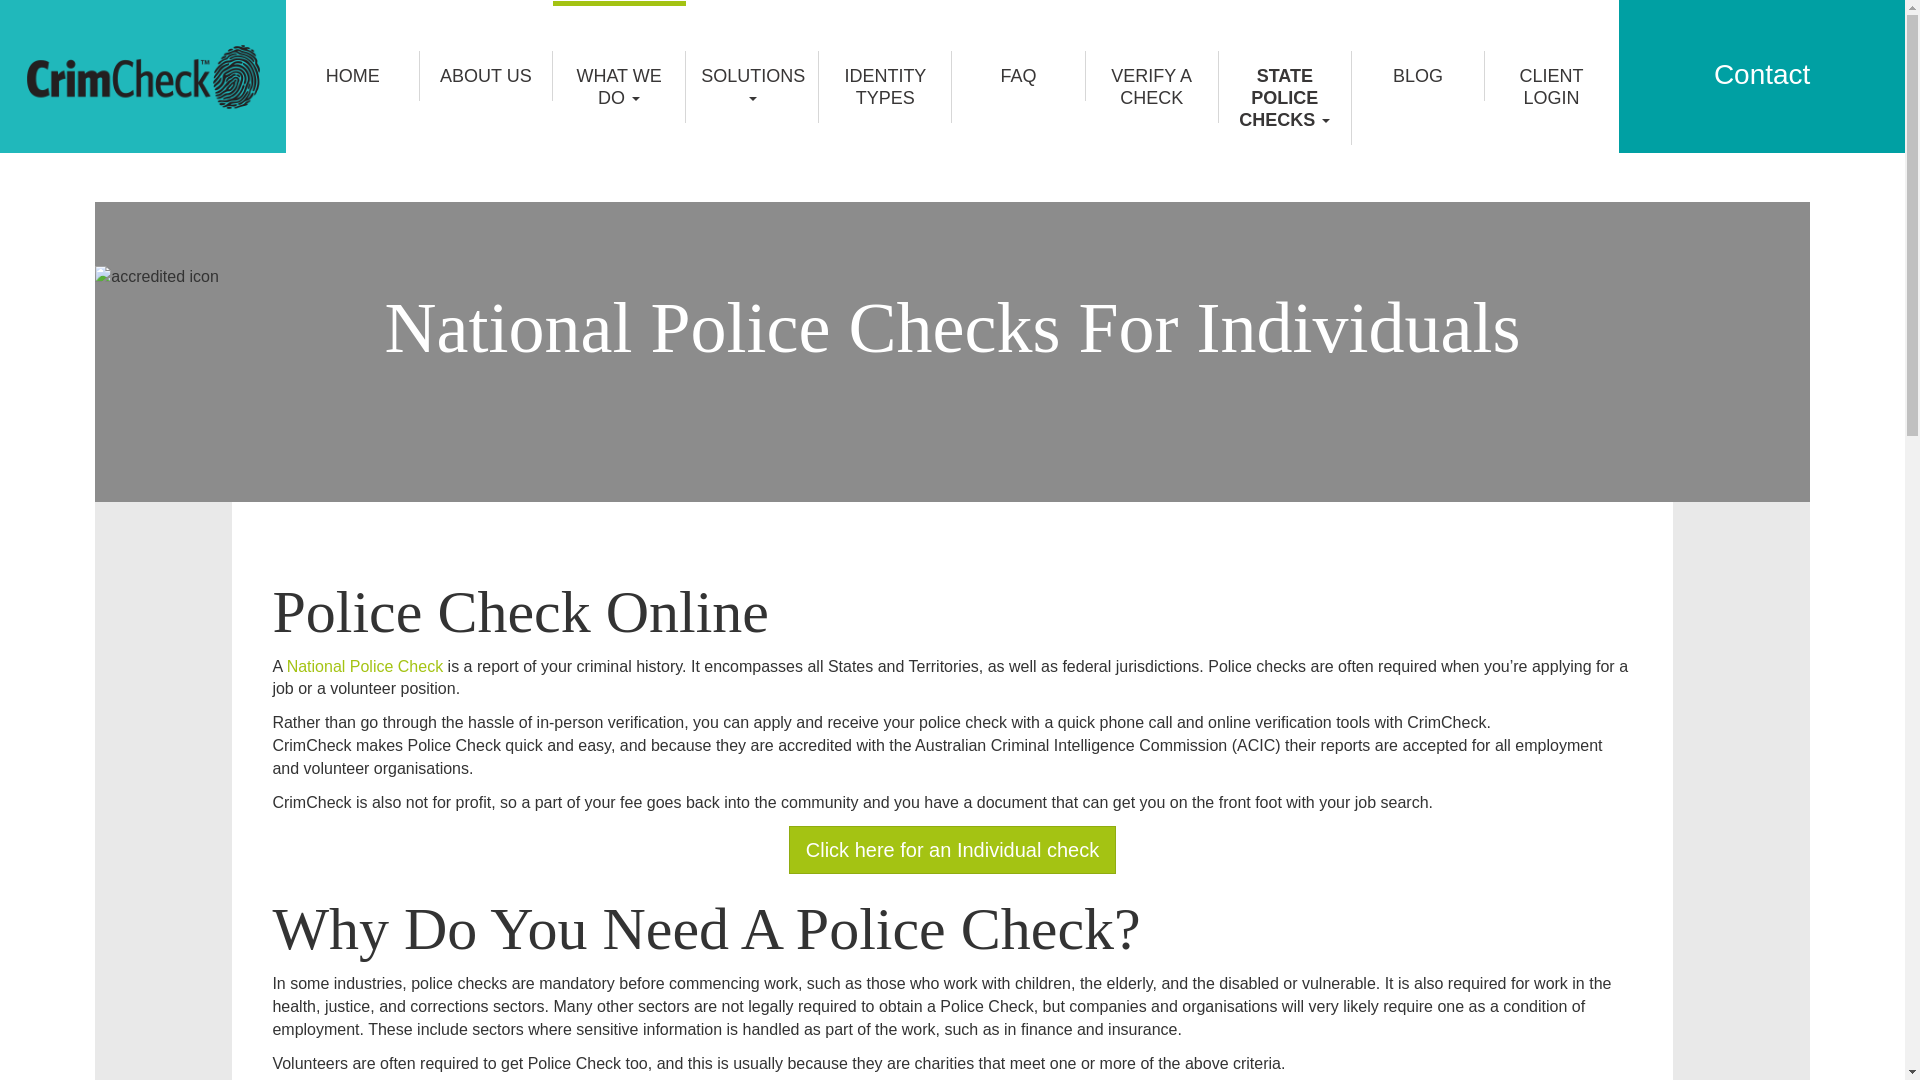  I want to click on VERIFY A CHECK, so click(1152, 87).